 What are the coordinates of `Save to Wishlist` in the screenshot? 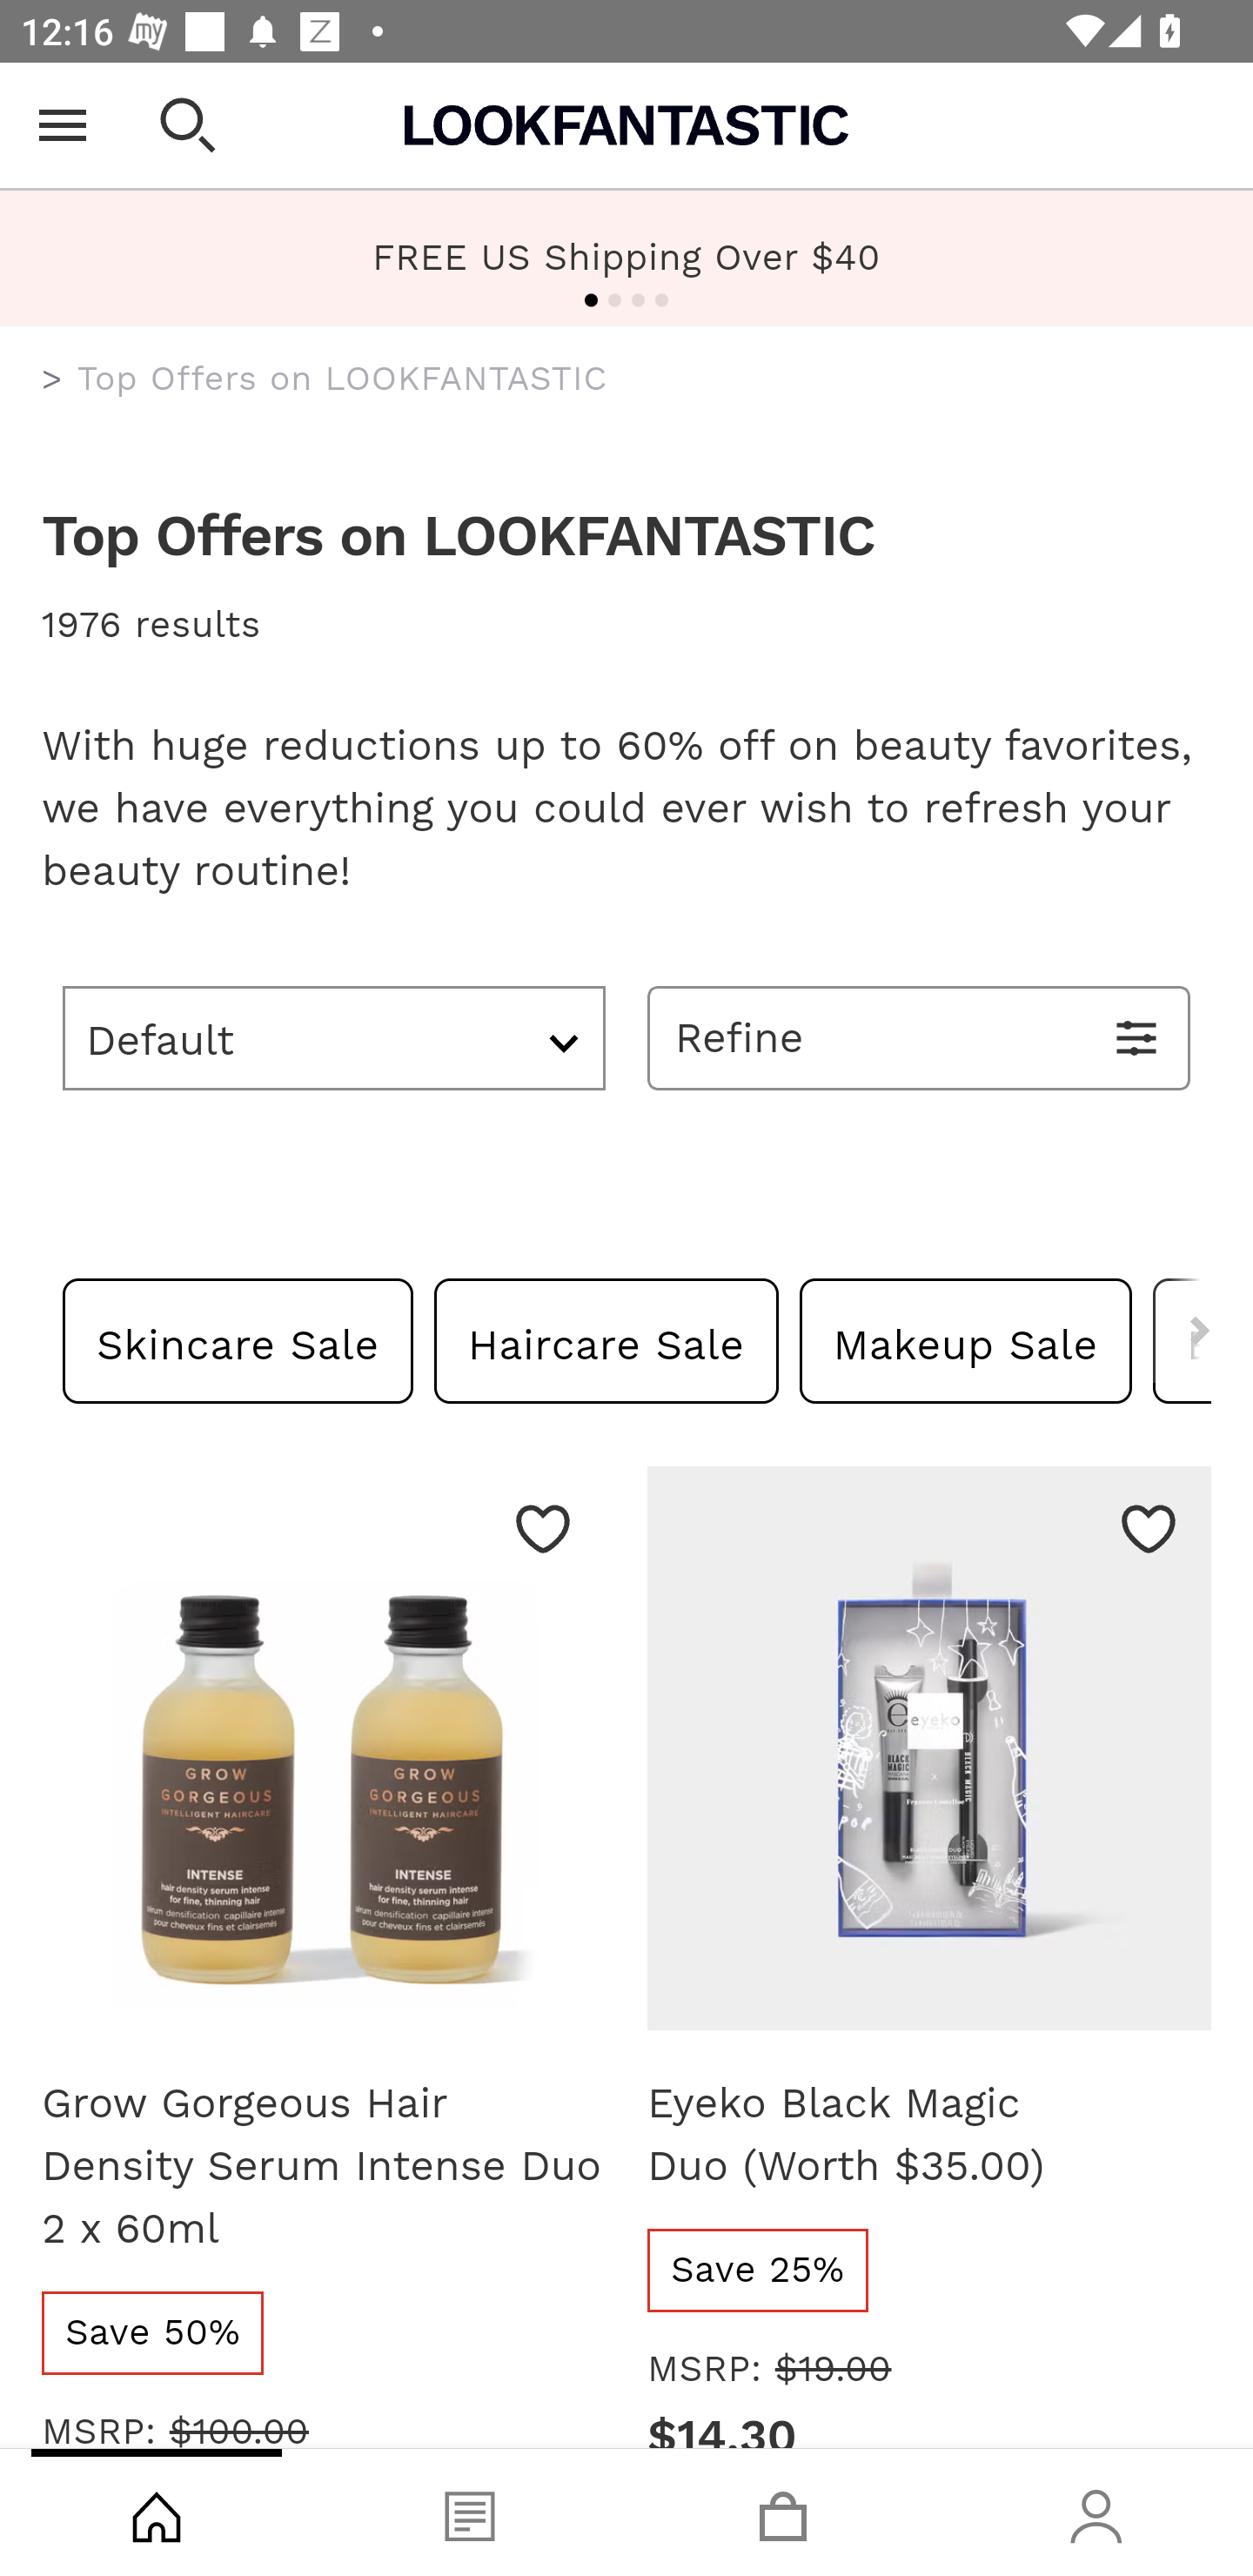 It's located at (543, 1528).